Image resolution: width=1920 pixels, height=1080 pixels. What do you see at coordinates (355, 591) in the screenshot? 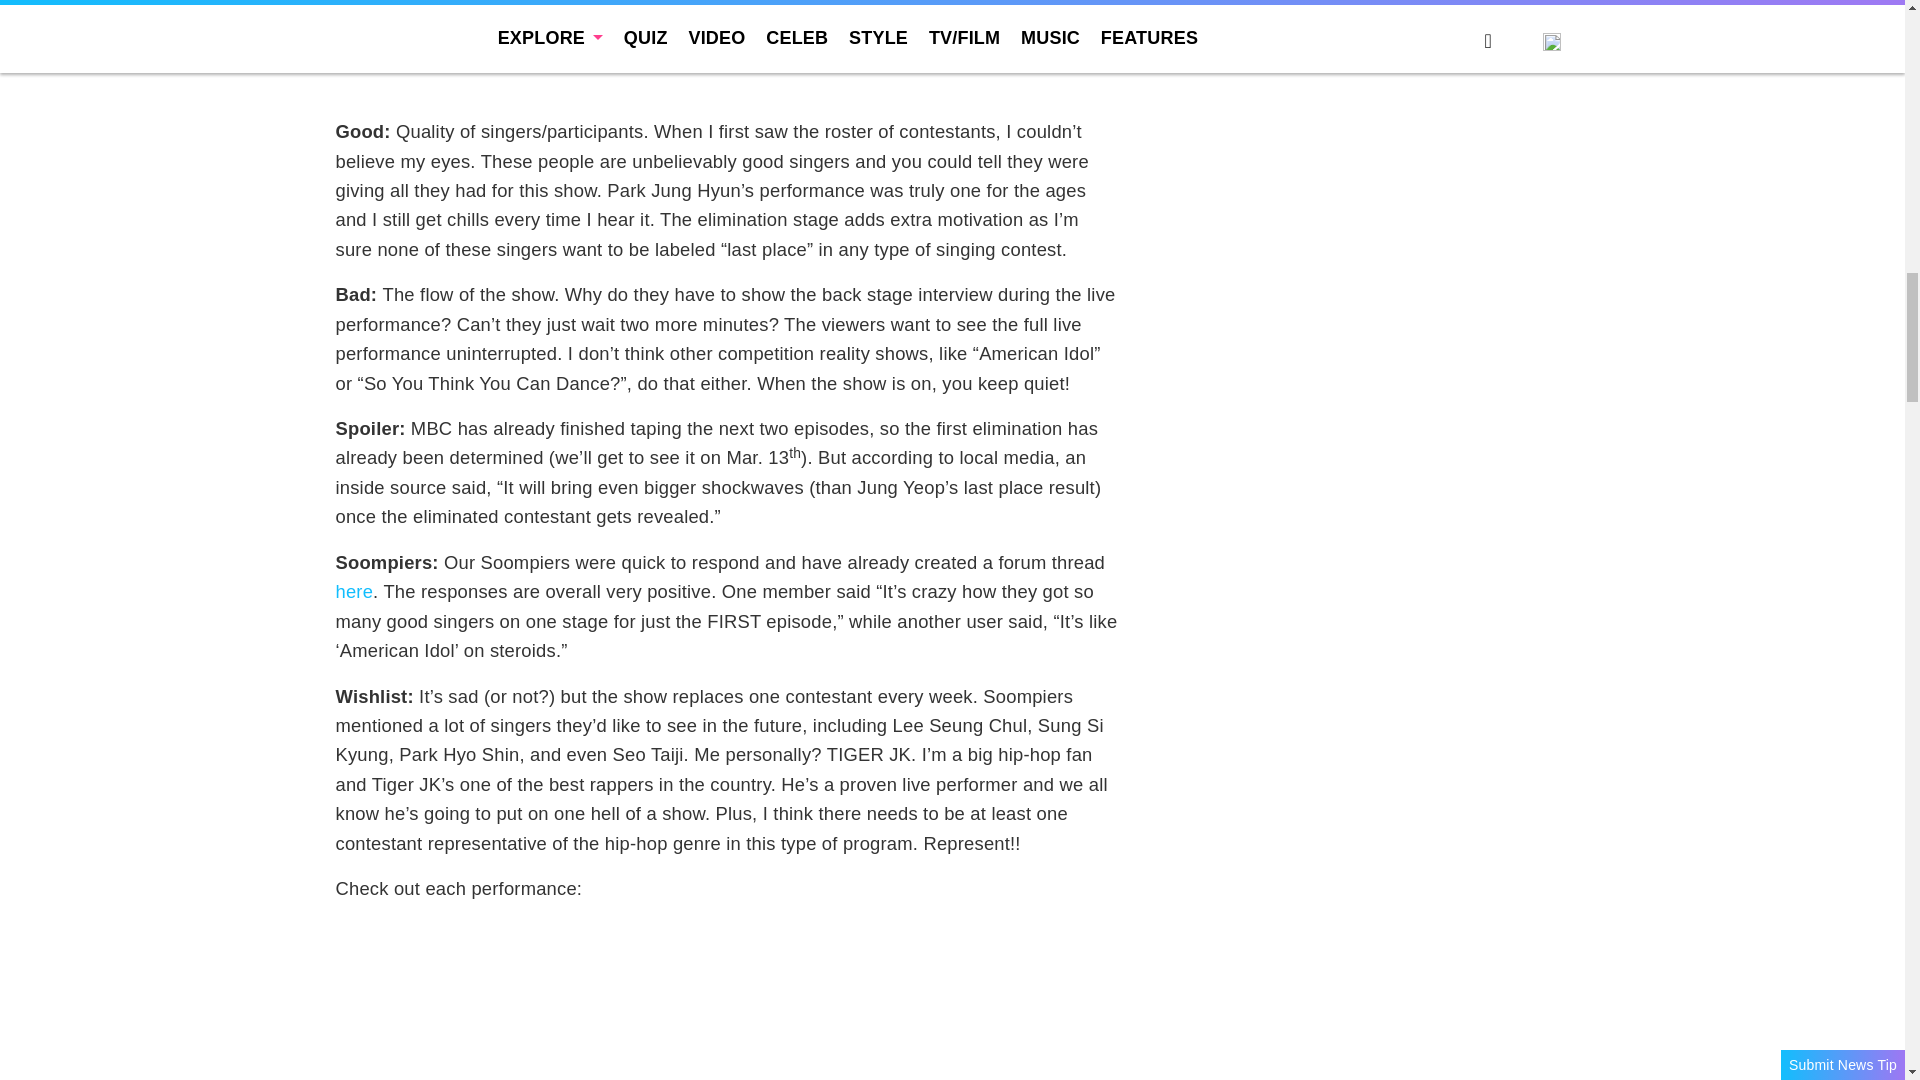
I see `here` at bounding box center [355, 591].